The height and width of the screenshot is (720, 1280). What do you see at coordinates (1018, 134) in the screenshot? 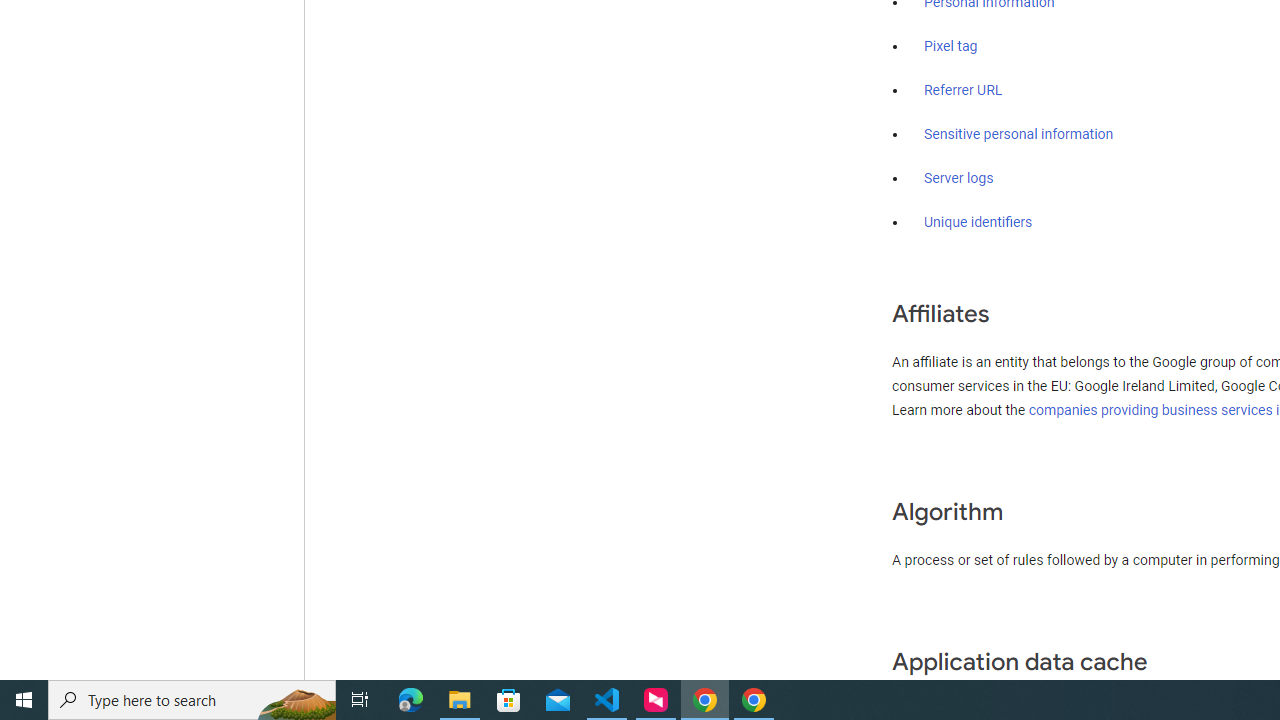
I see `Sensitive personal information` at bounding box center [1018, 134].